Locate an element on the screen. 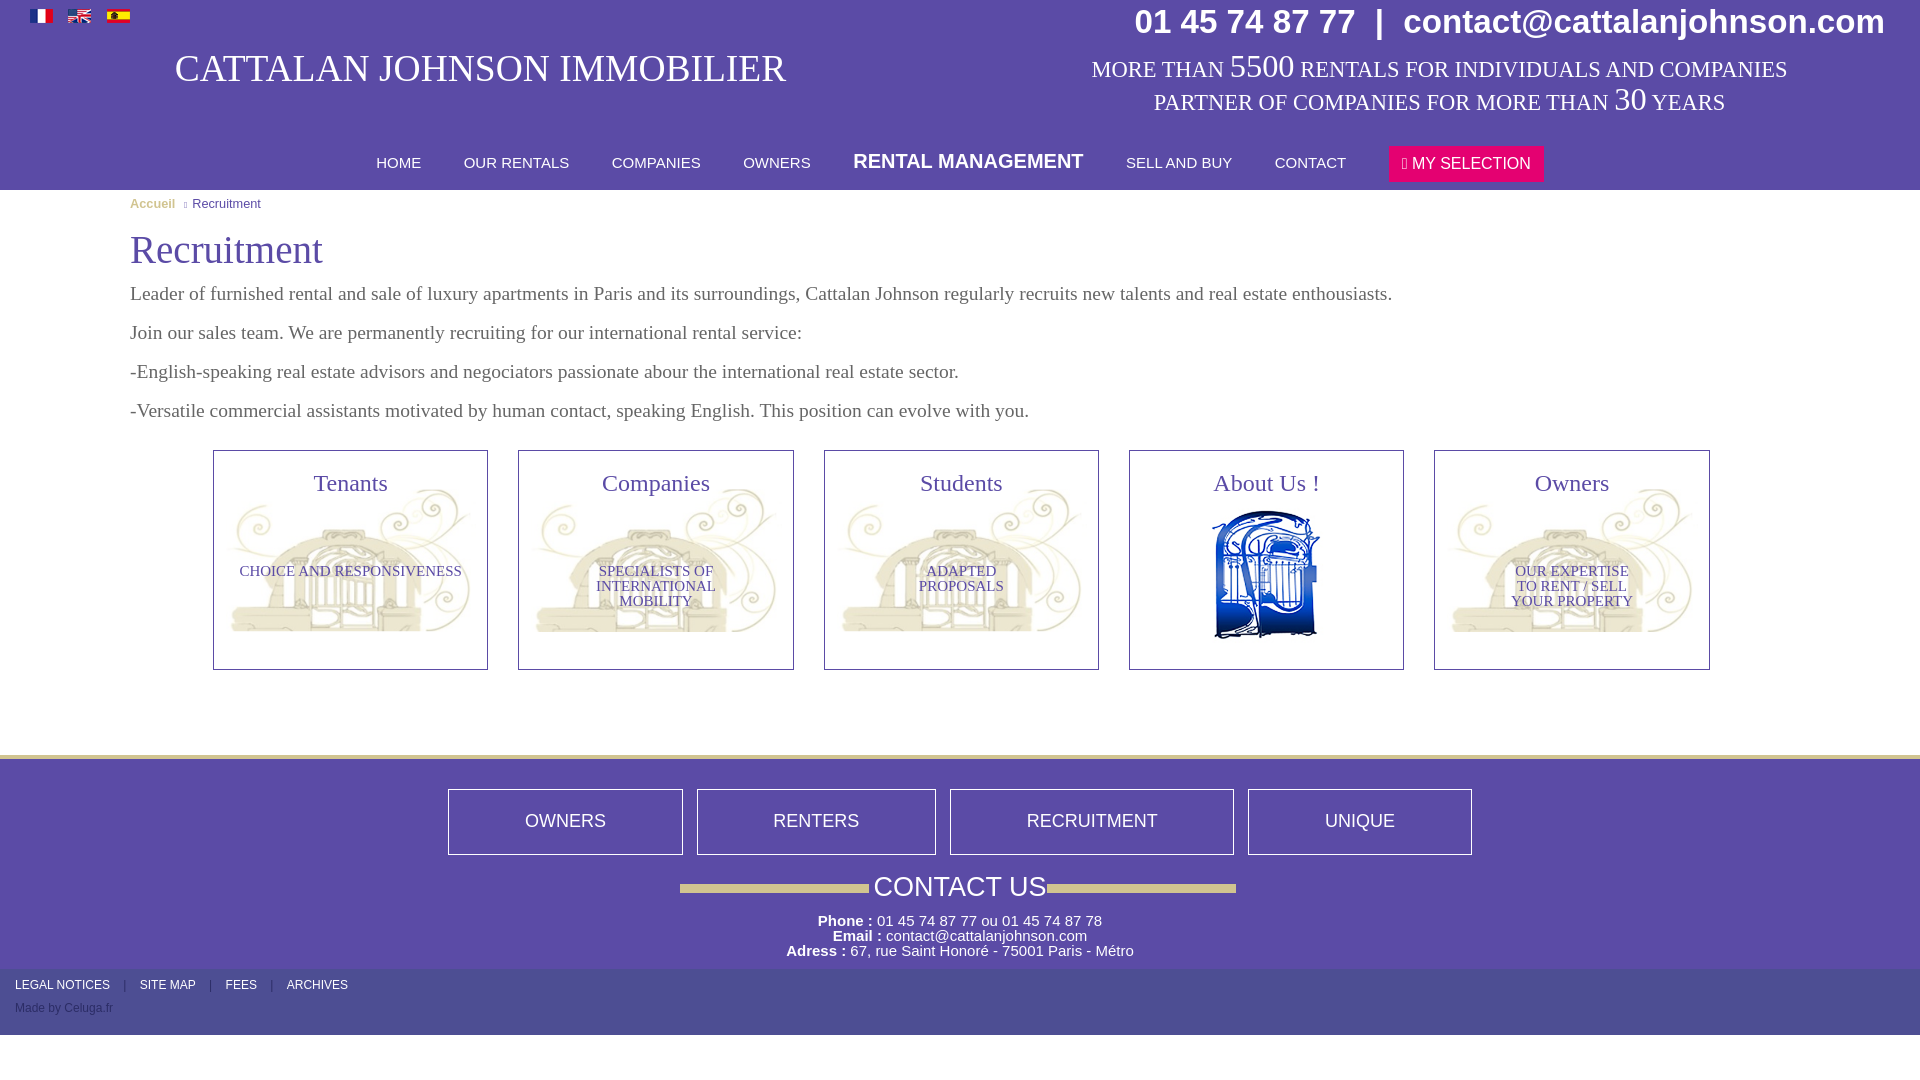 The width and height of the screenshot is (1920, 1080). SELL AND BUY is located at coordinates (1178, 163).